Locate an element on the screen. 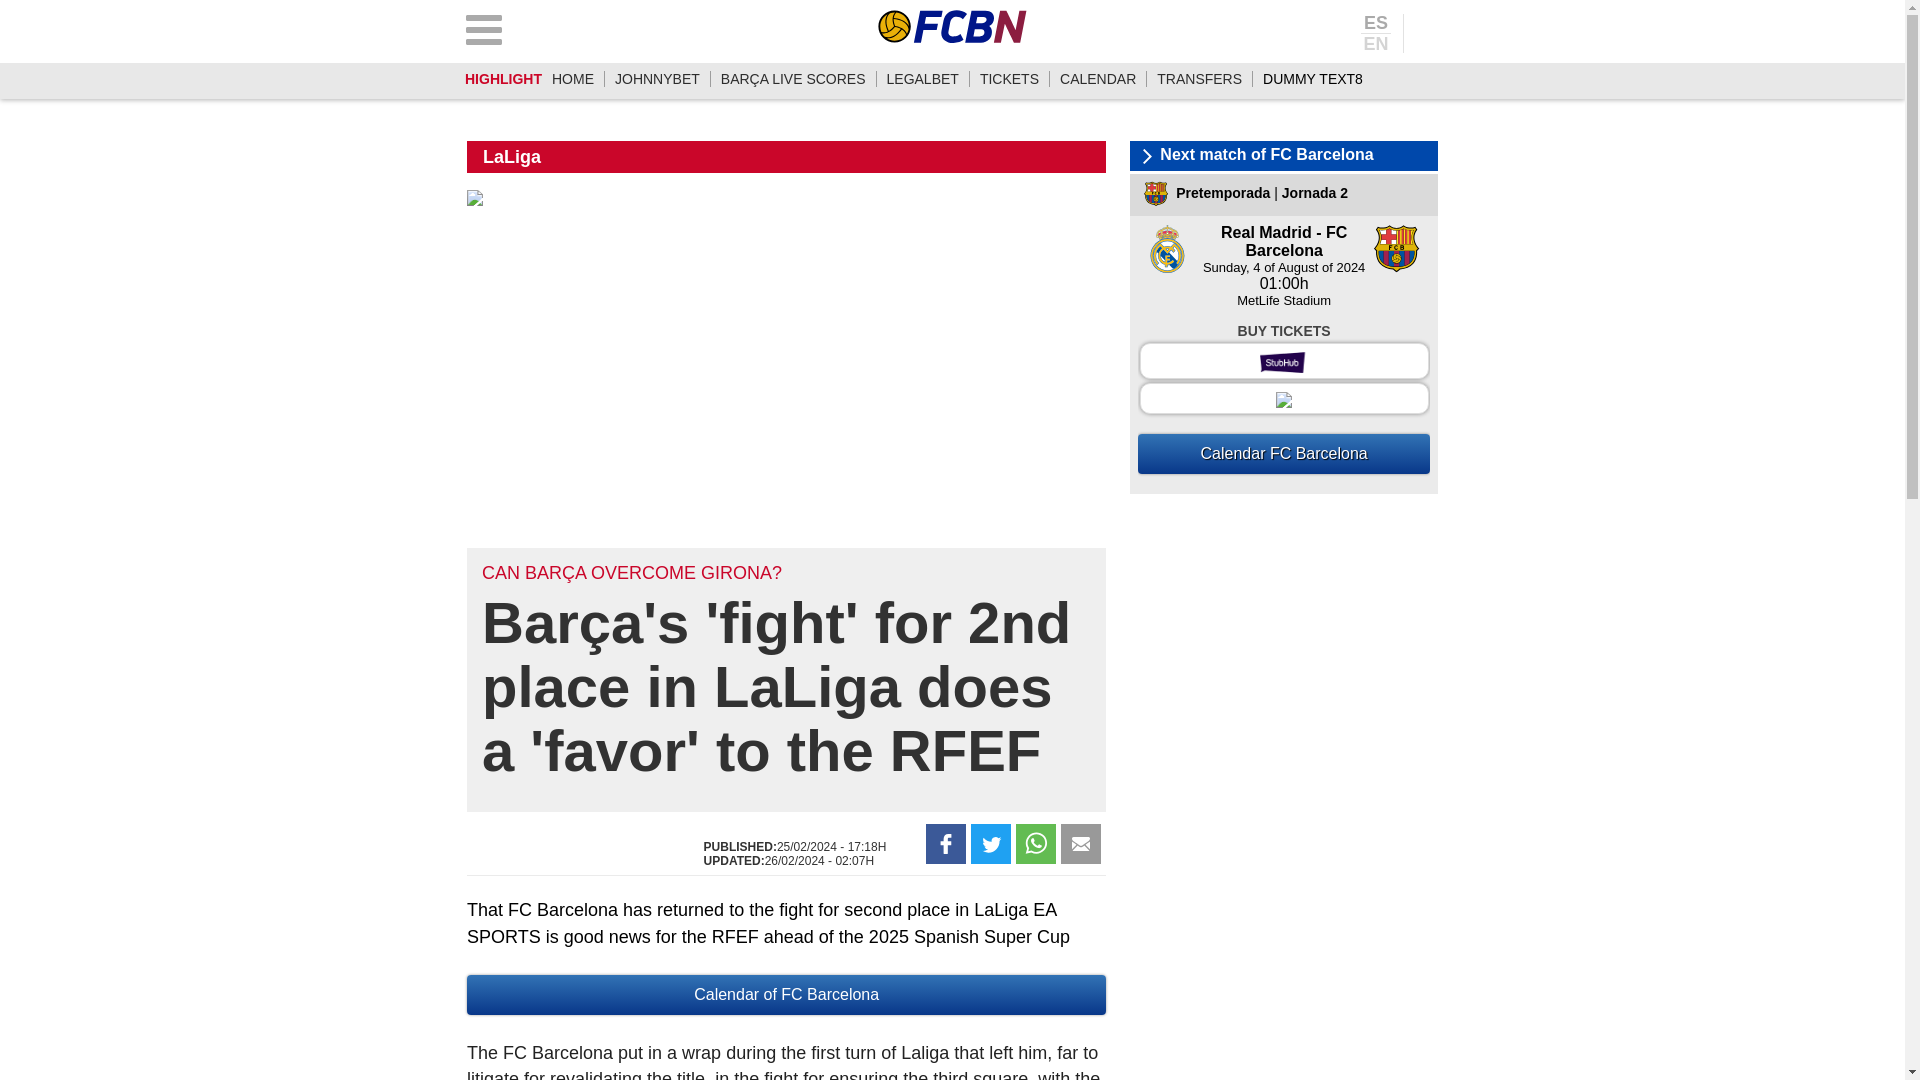 This screenshot has width=1920, height=1080. ES is located at coordinates (1376, 24).